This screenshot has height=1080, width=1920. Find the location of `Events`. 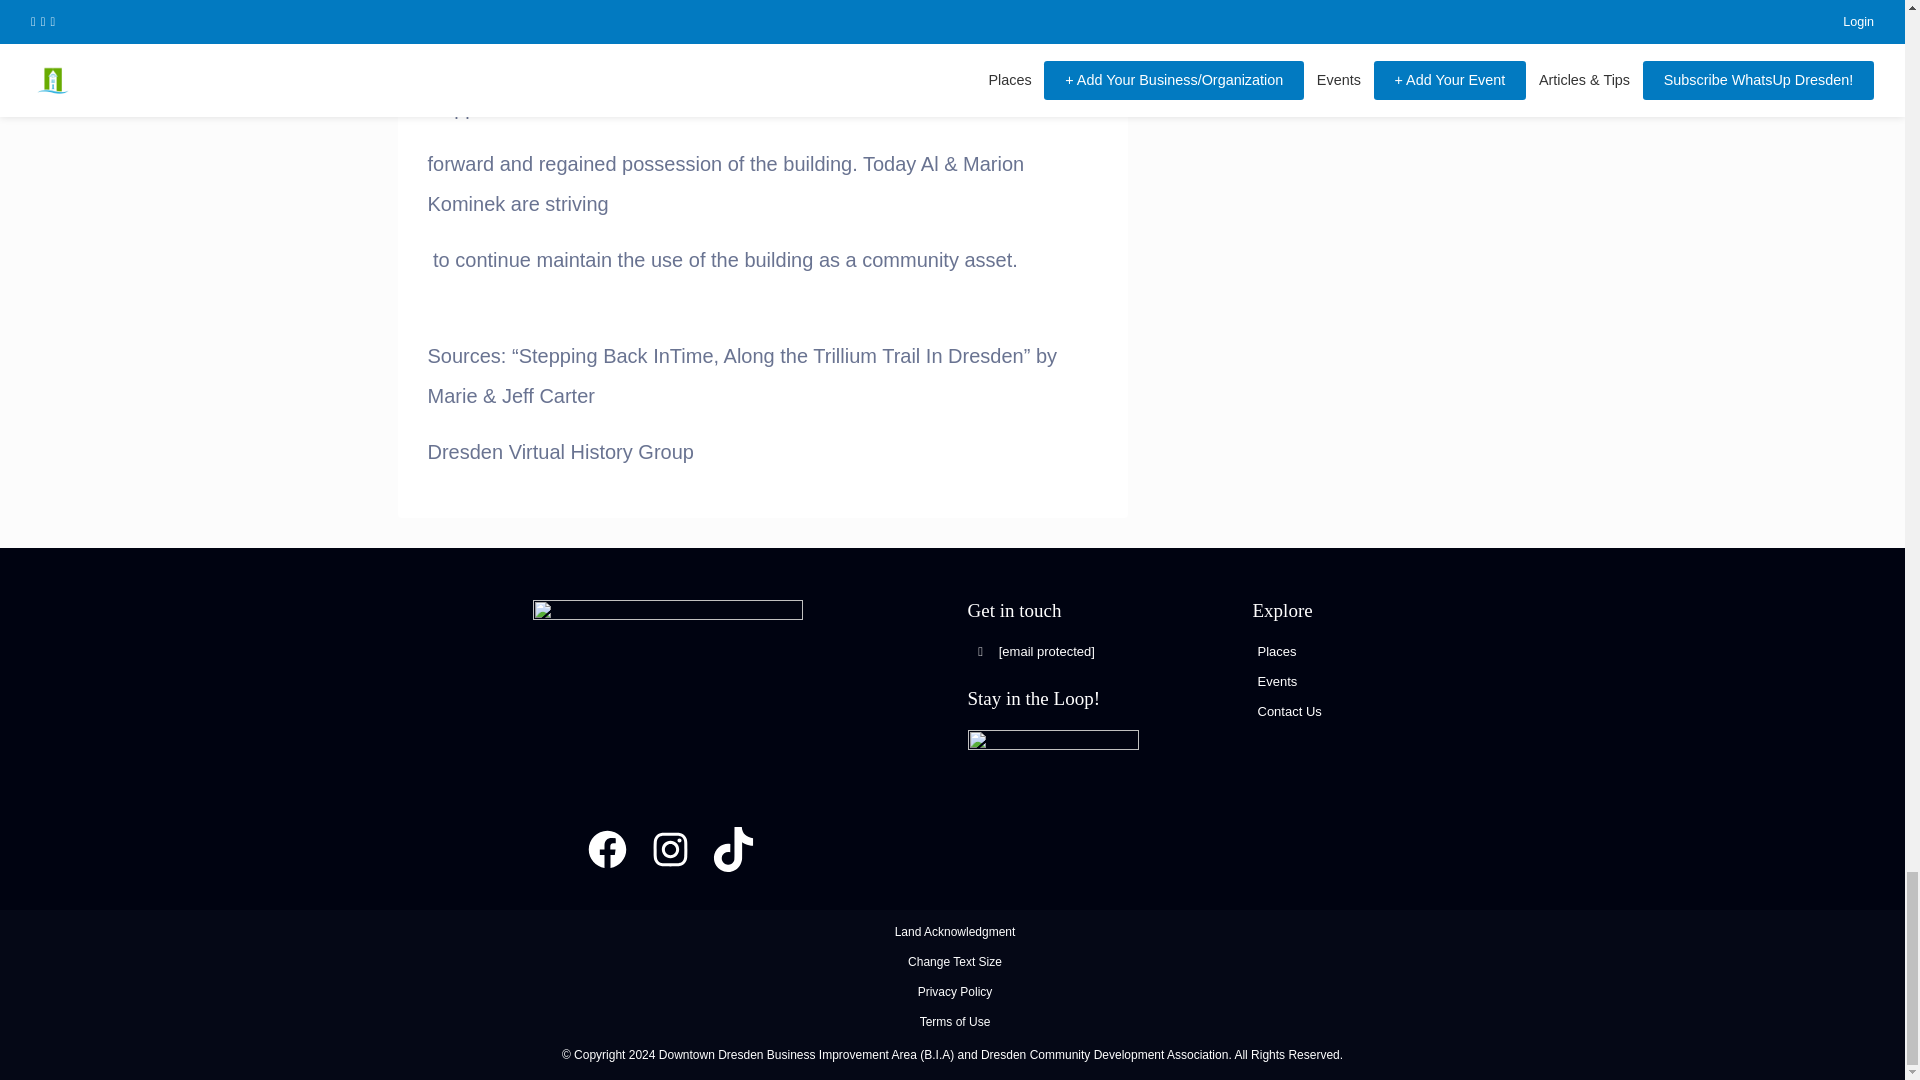

Events is located at coordinates (1277, 681).